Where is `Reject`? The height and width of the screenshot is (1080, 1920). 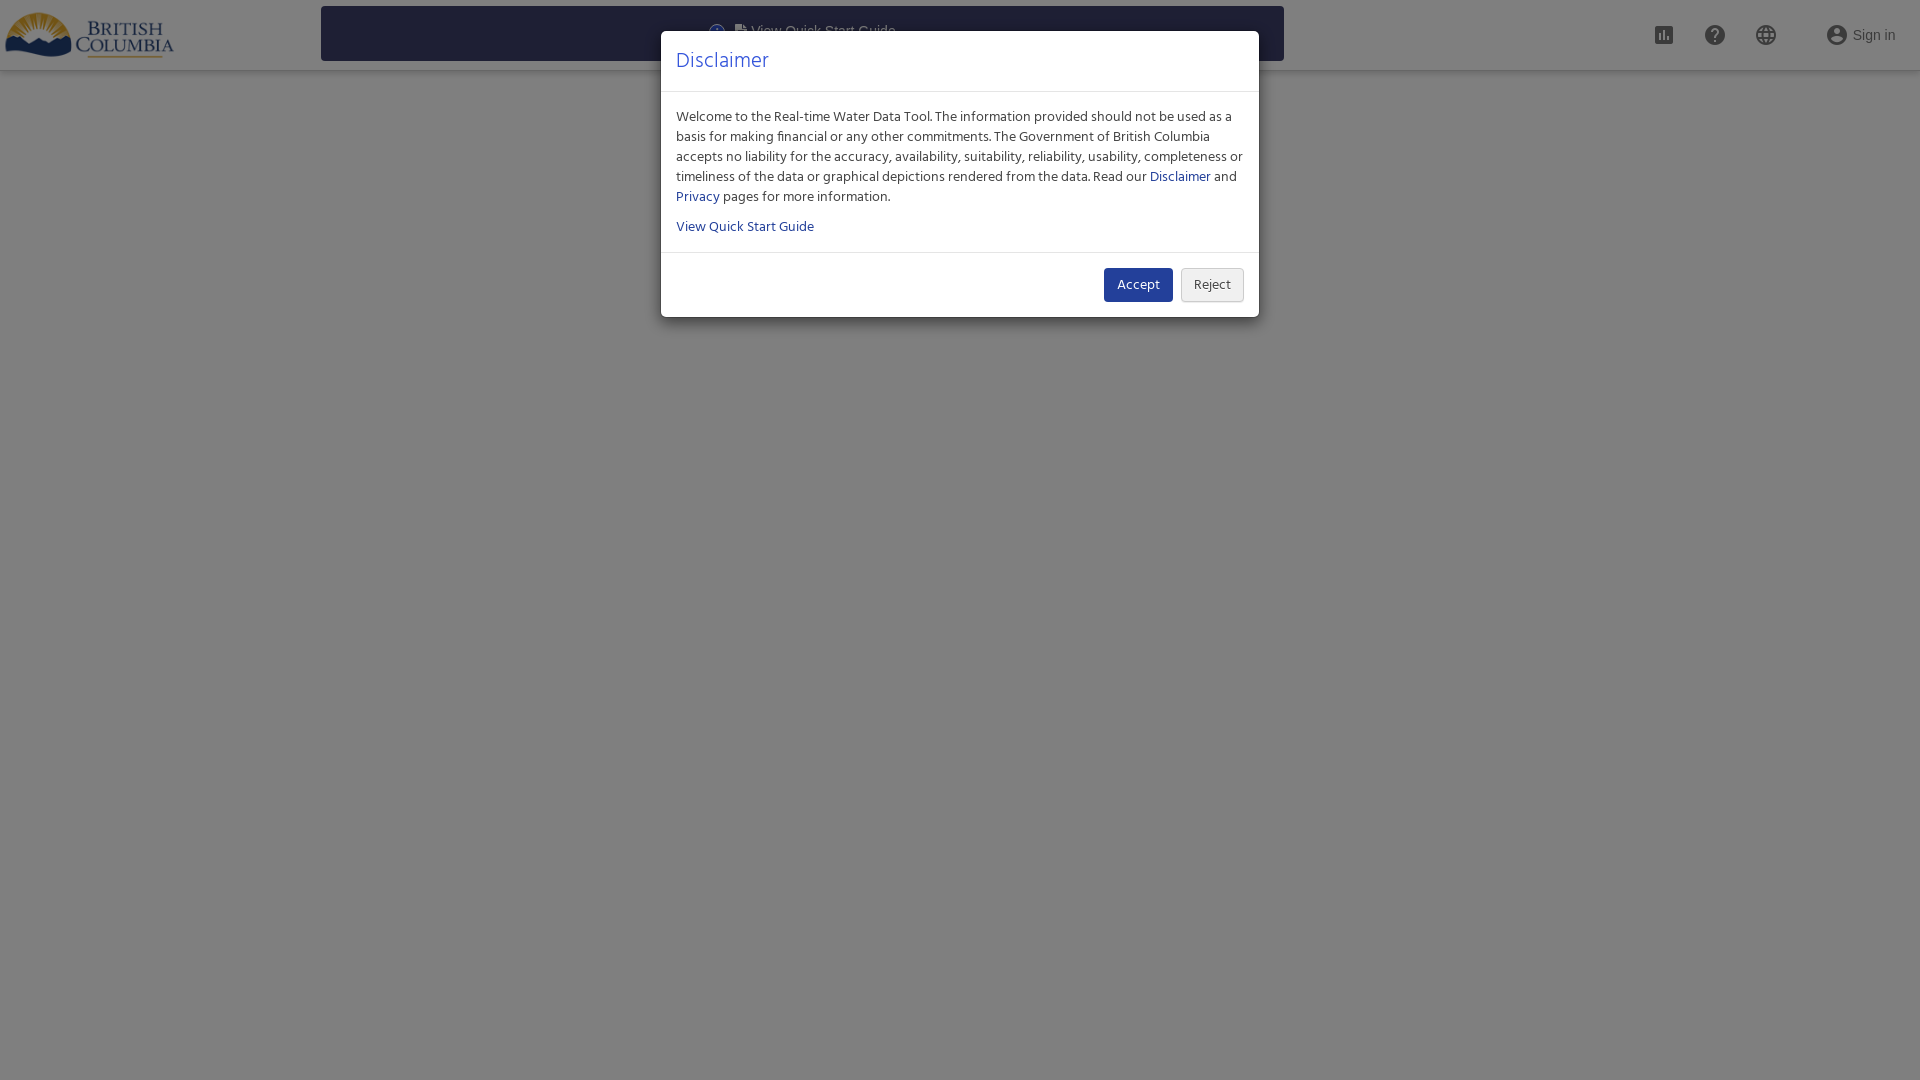
Reject is located at coordinates (1212, 285).